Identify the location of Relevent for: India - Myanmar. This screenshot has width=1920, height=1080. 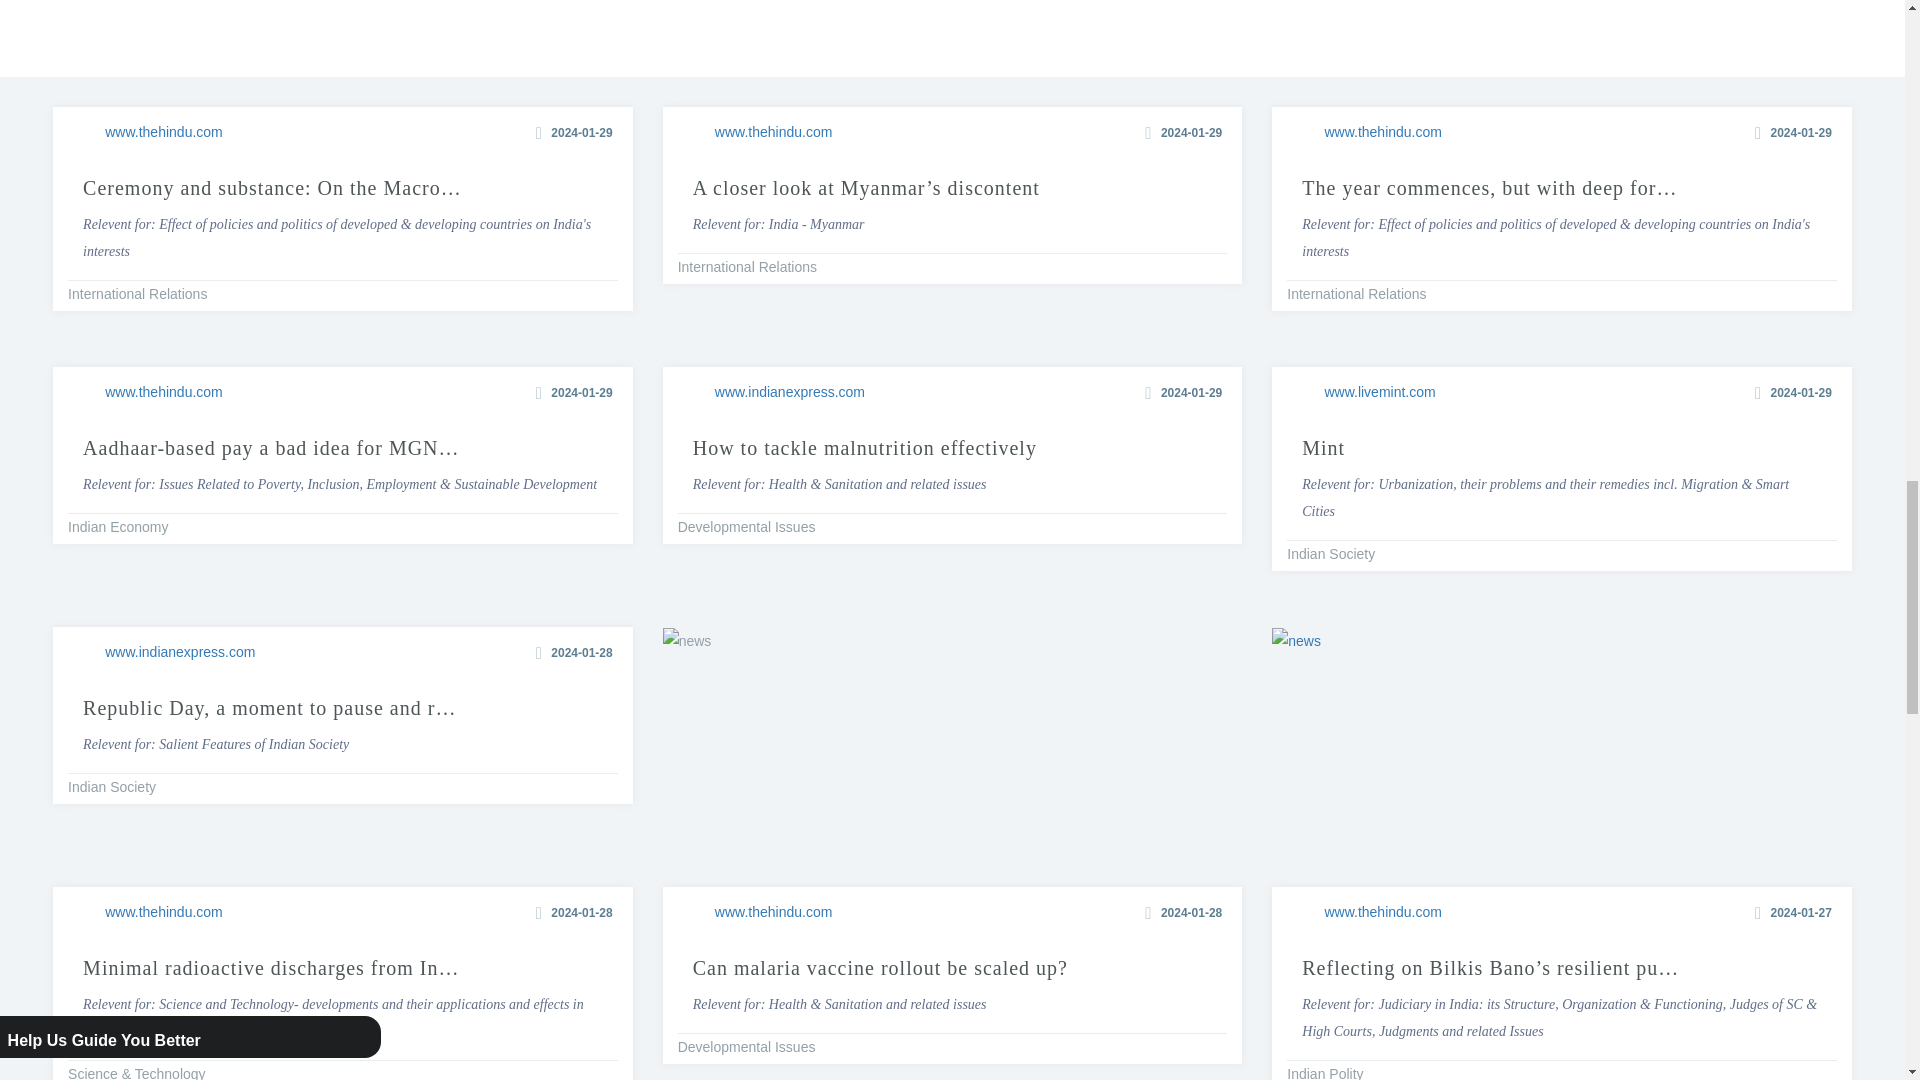
(1562, 112).